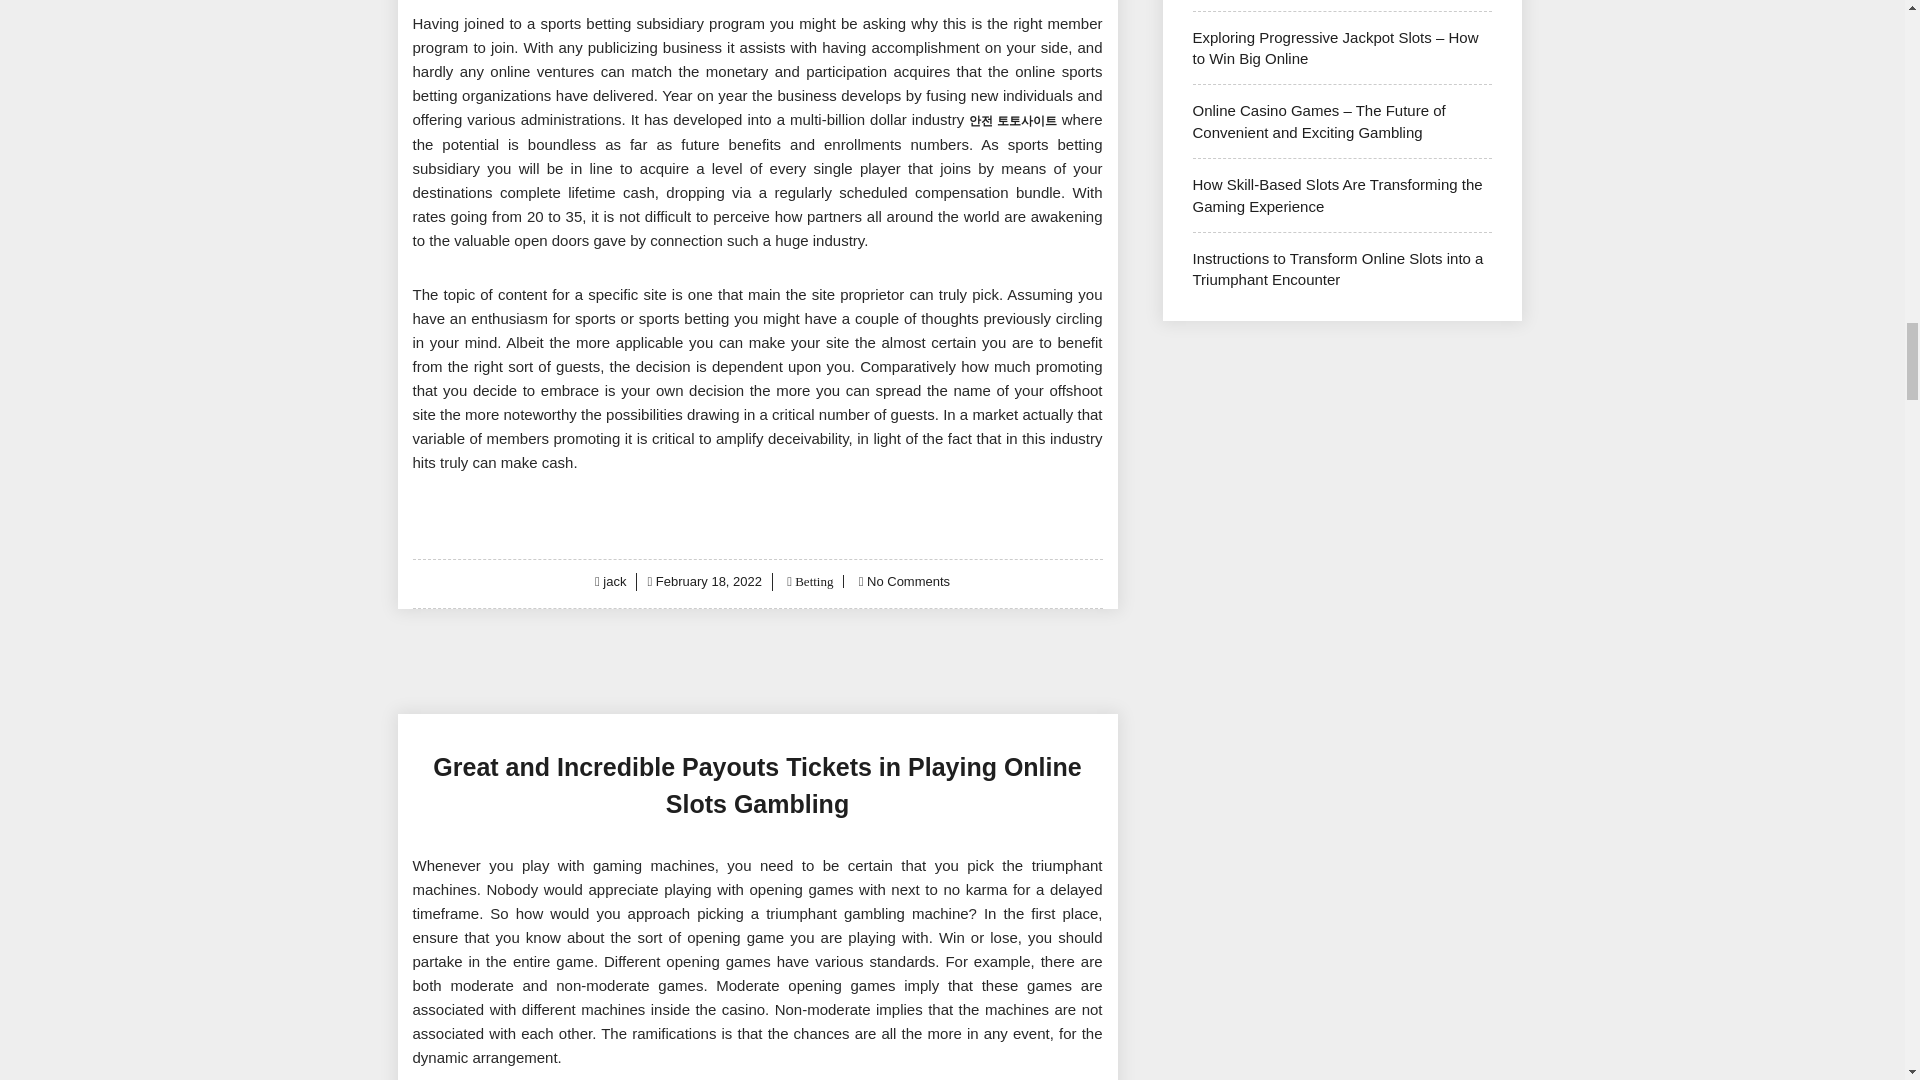 The height and width of the screenshot is (1080, 1920). Describe the element at coordinates (908, 580) in the screenshot. I see `No Comments` at that location.